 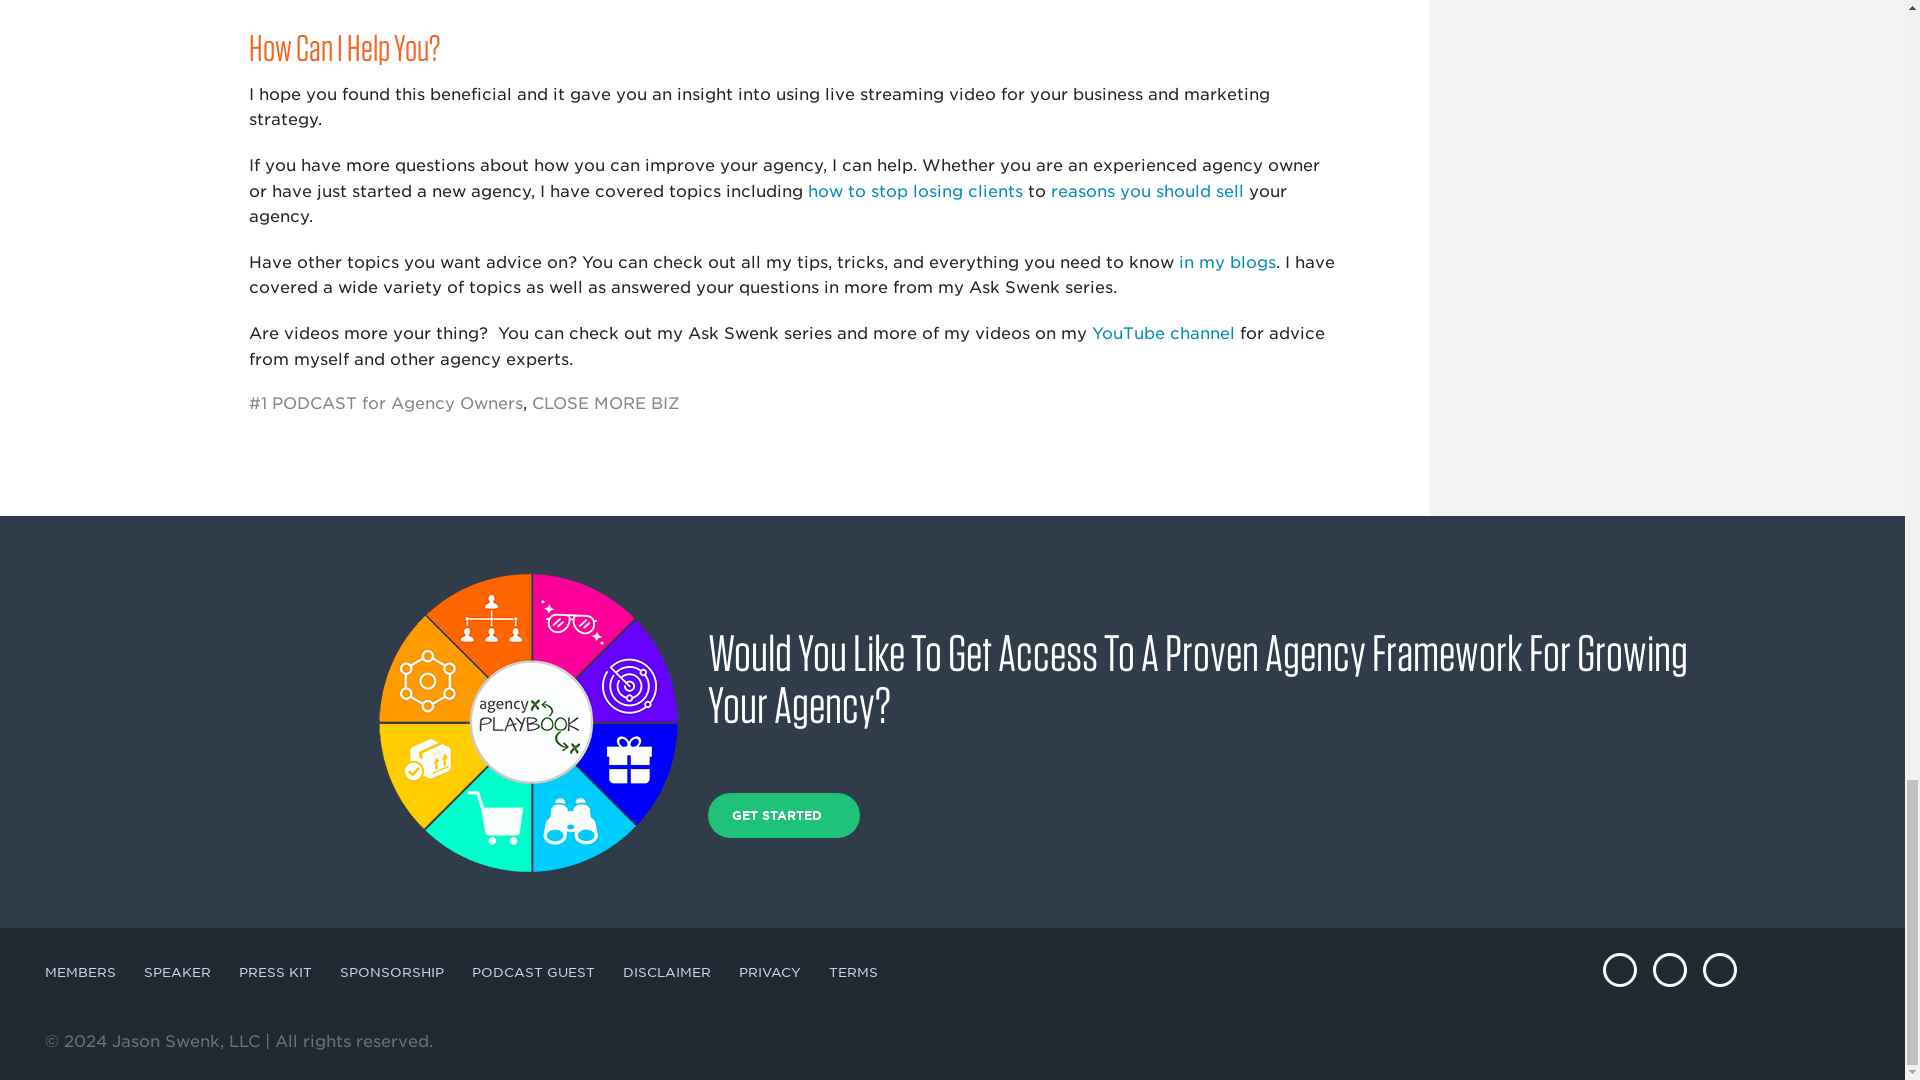 I want to click on reasons you should sell, so click(x=1147, y=191).